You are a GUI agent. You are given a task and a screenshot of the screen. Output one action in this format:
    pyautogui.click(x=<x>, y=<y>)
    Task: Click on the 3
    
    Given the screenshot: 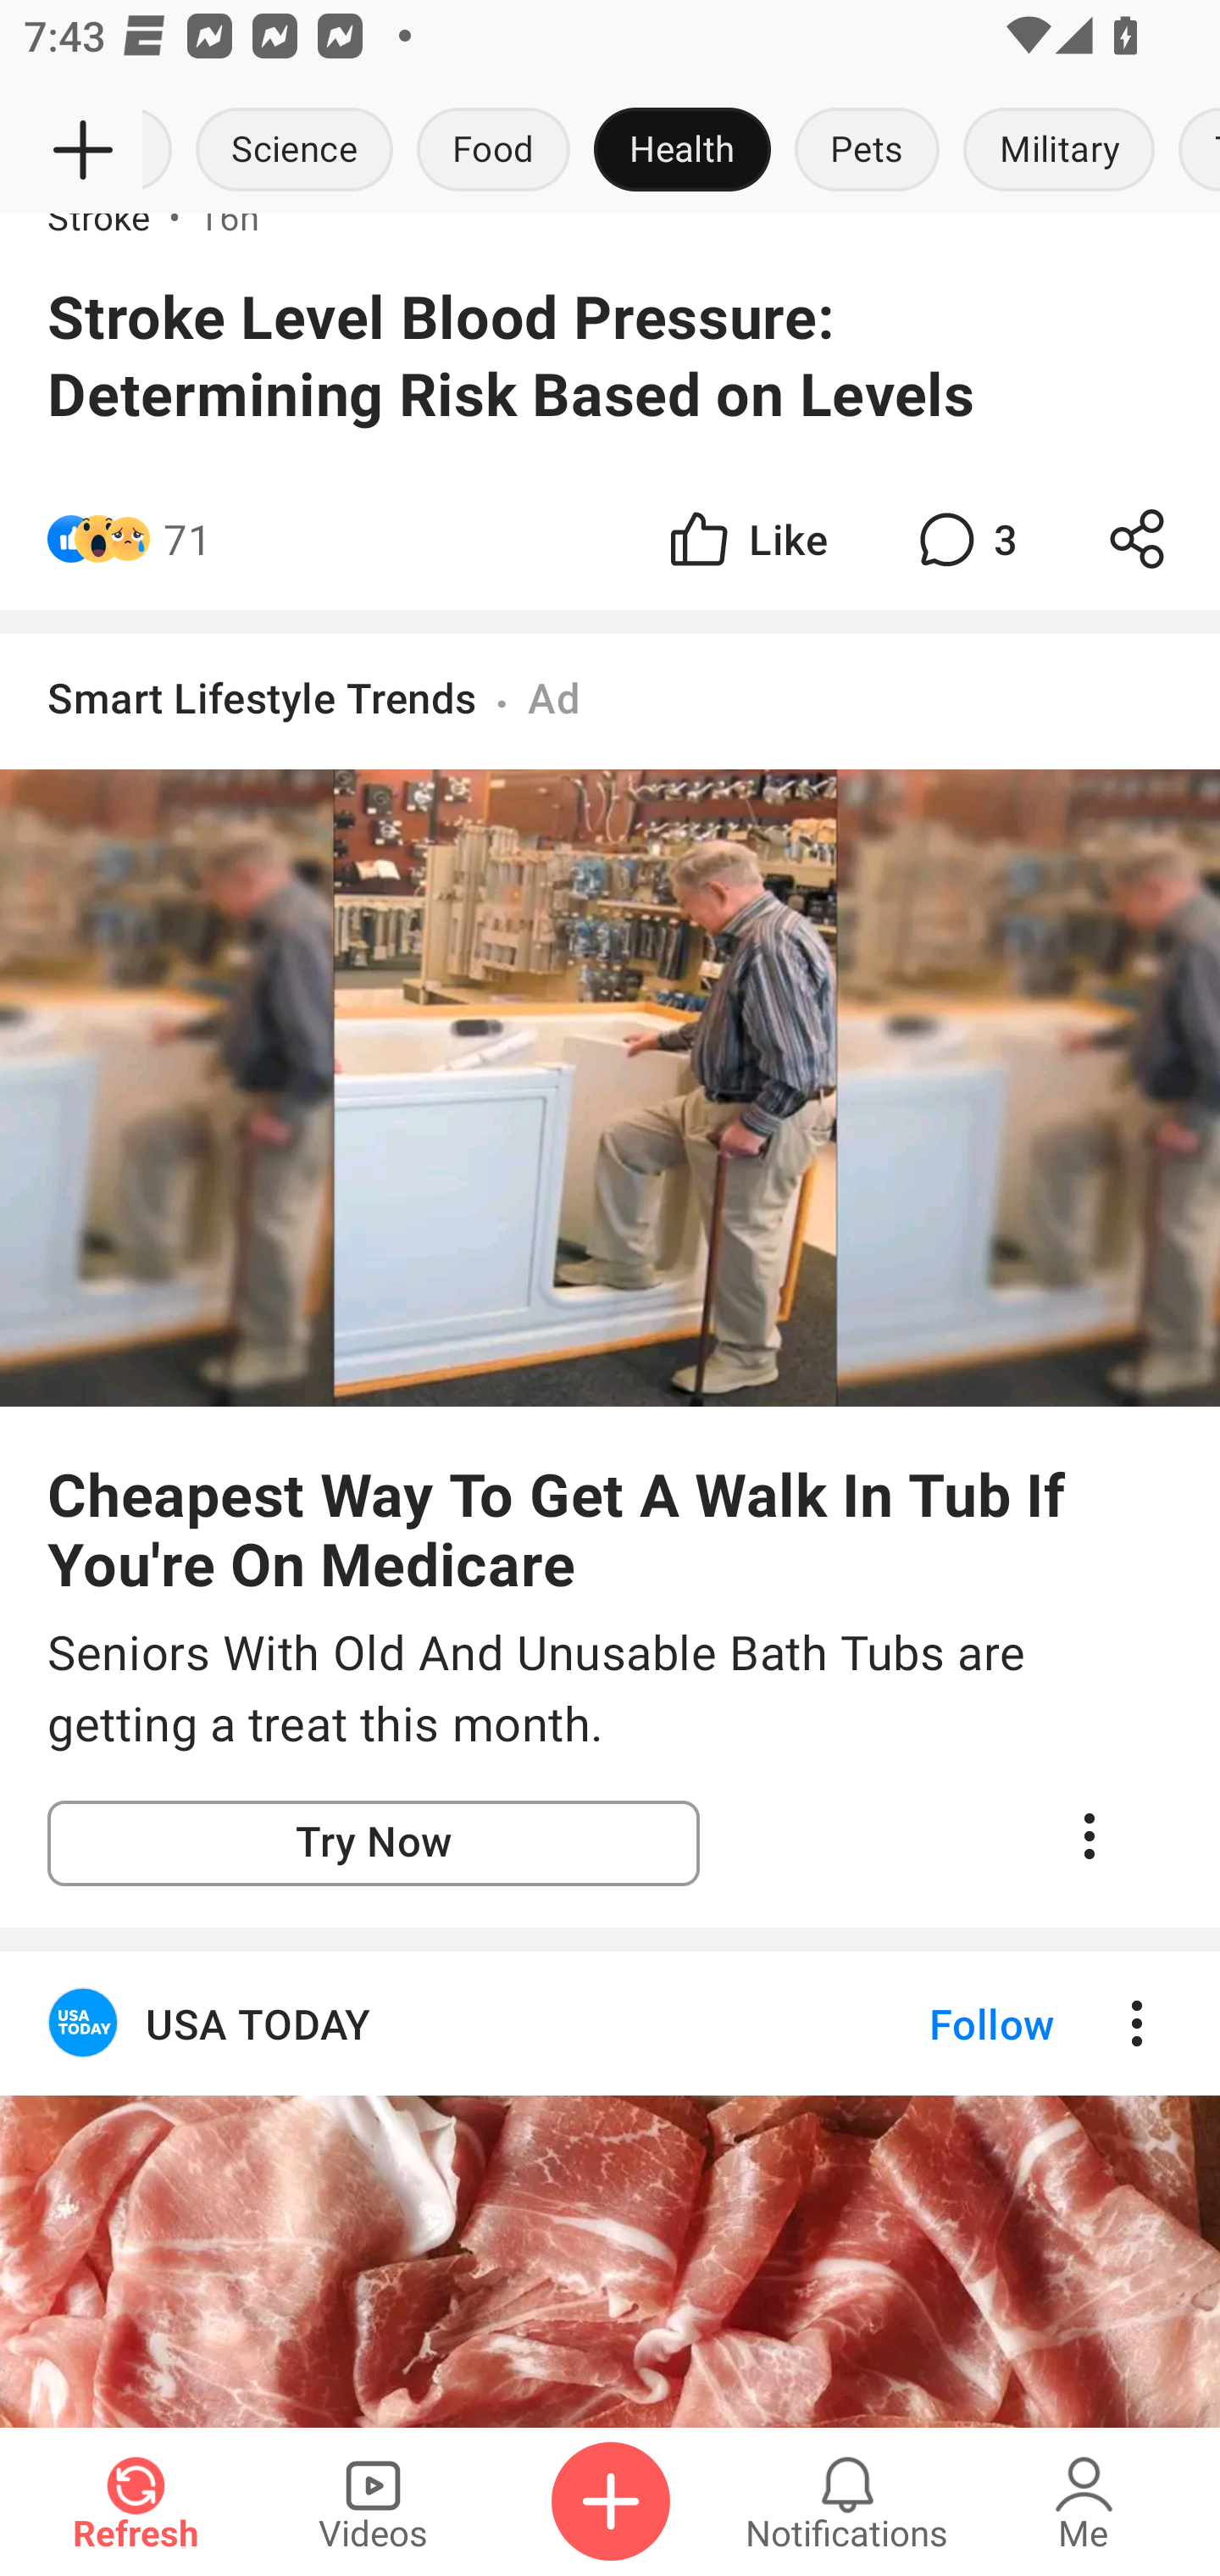 What is the action you would take?
    pyautogui.click(x=964, y=539)
    